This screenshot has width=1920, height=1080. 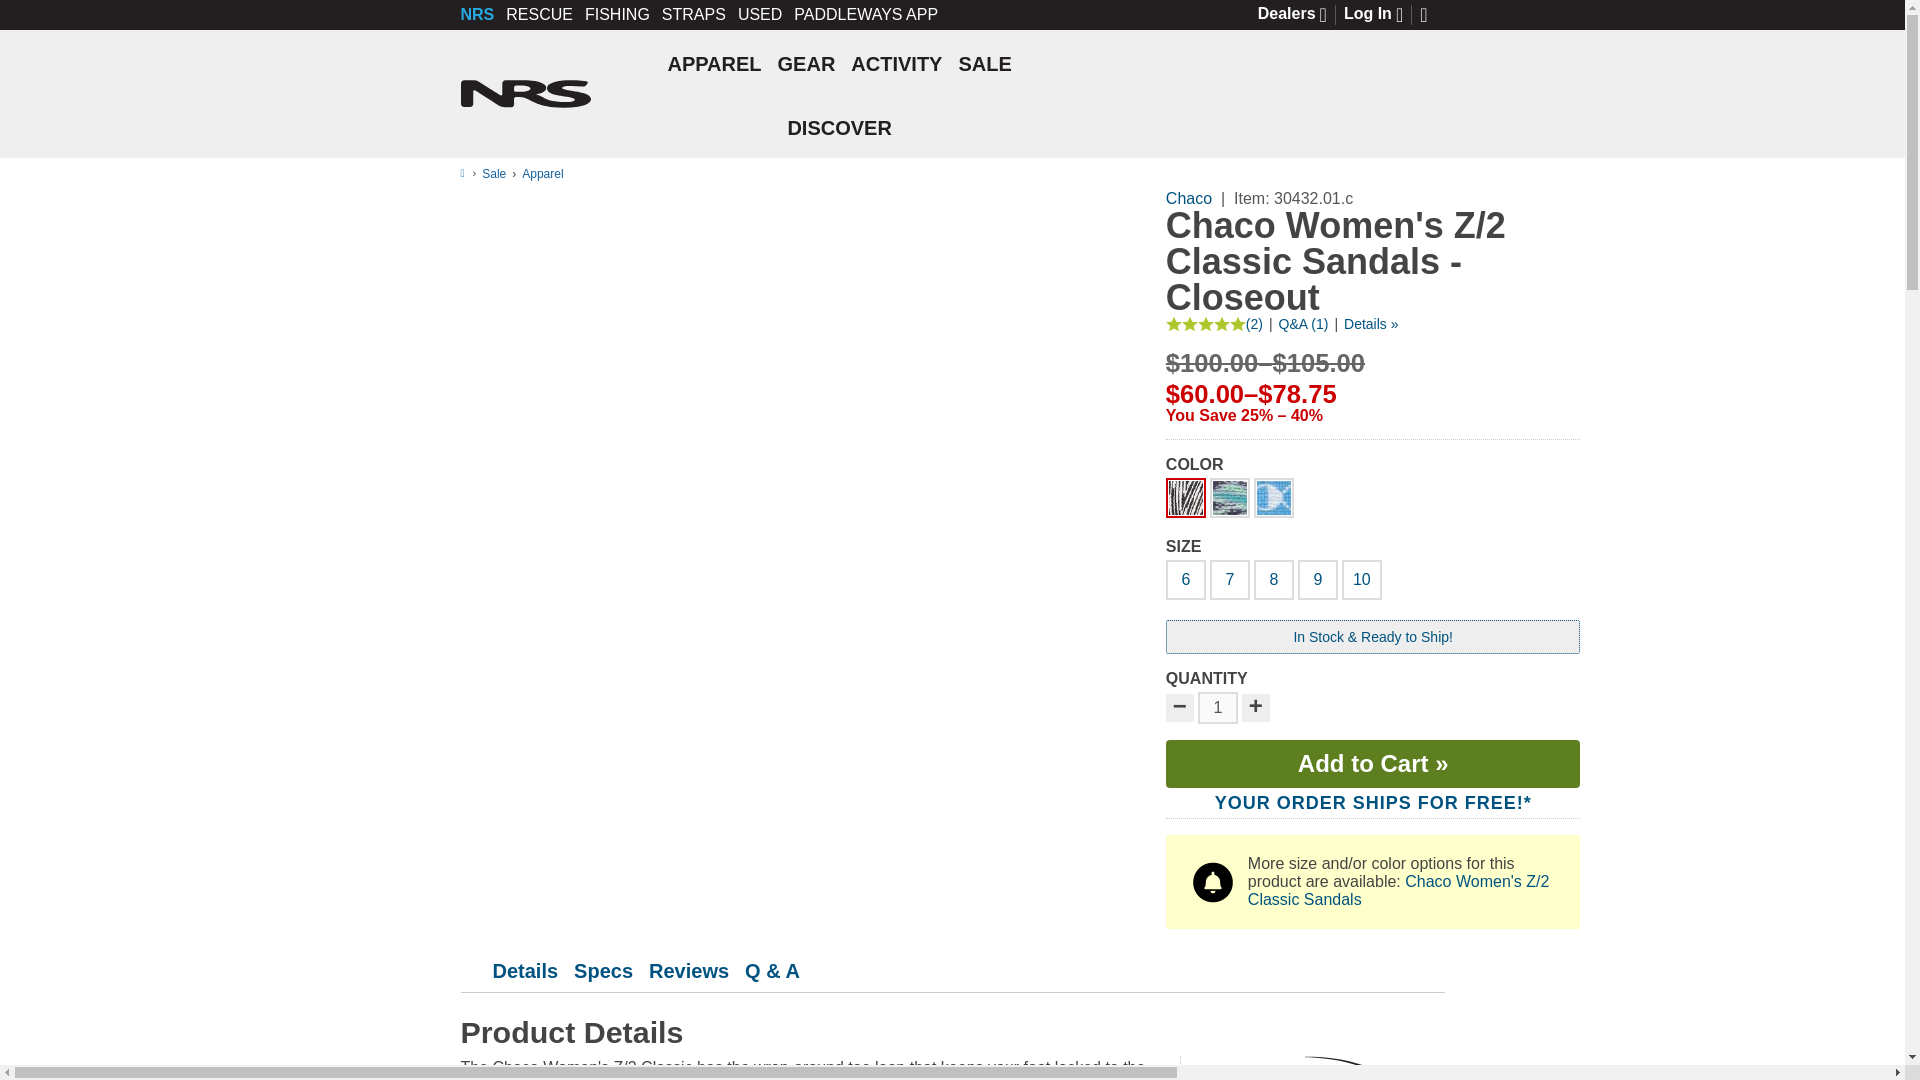 I want to click on FISHING, so click(x=618, y=14).